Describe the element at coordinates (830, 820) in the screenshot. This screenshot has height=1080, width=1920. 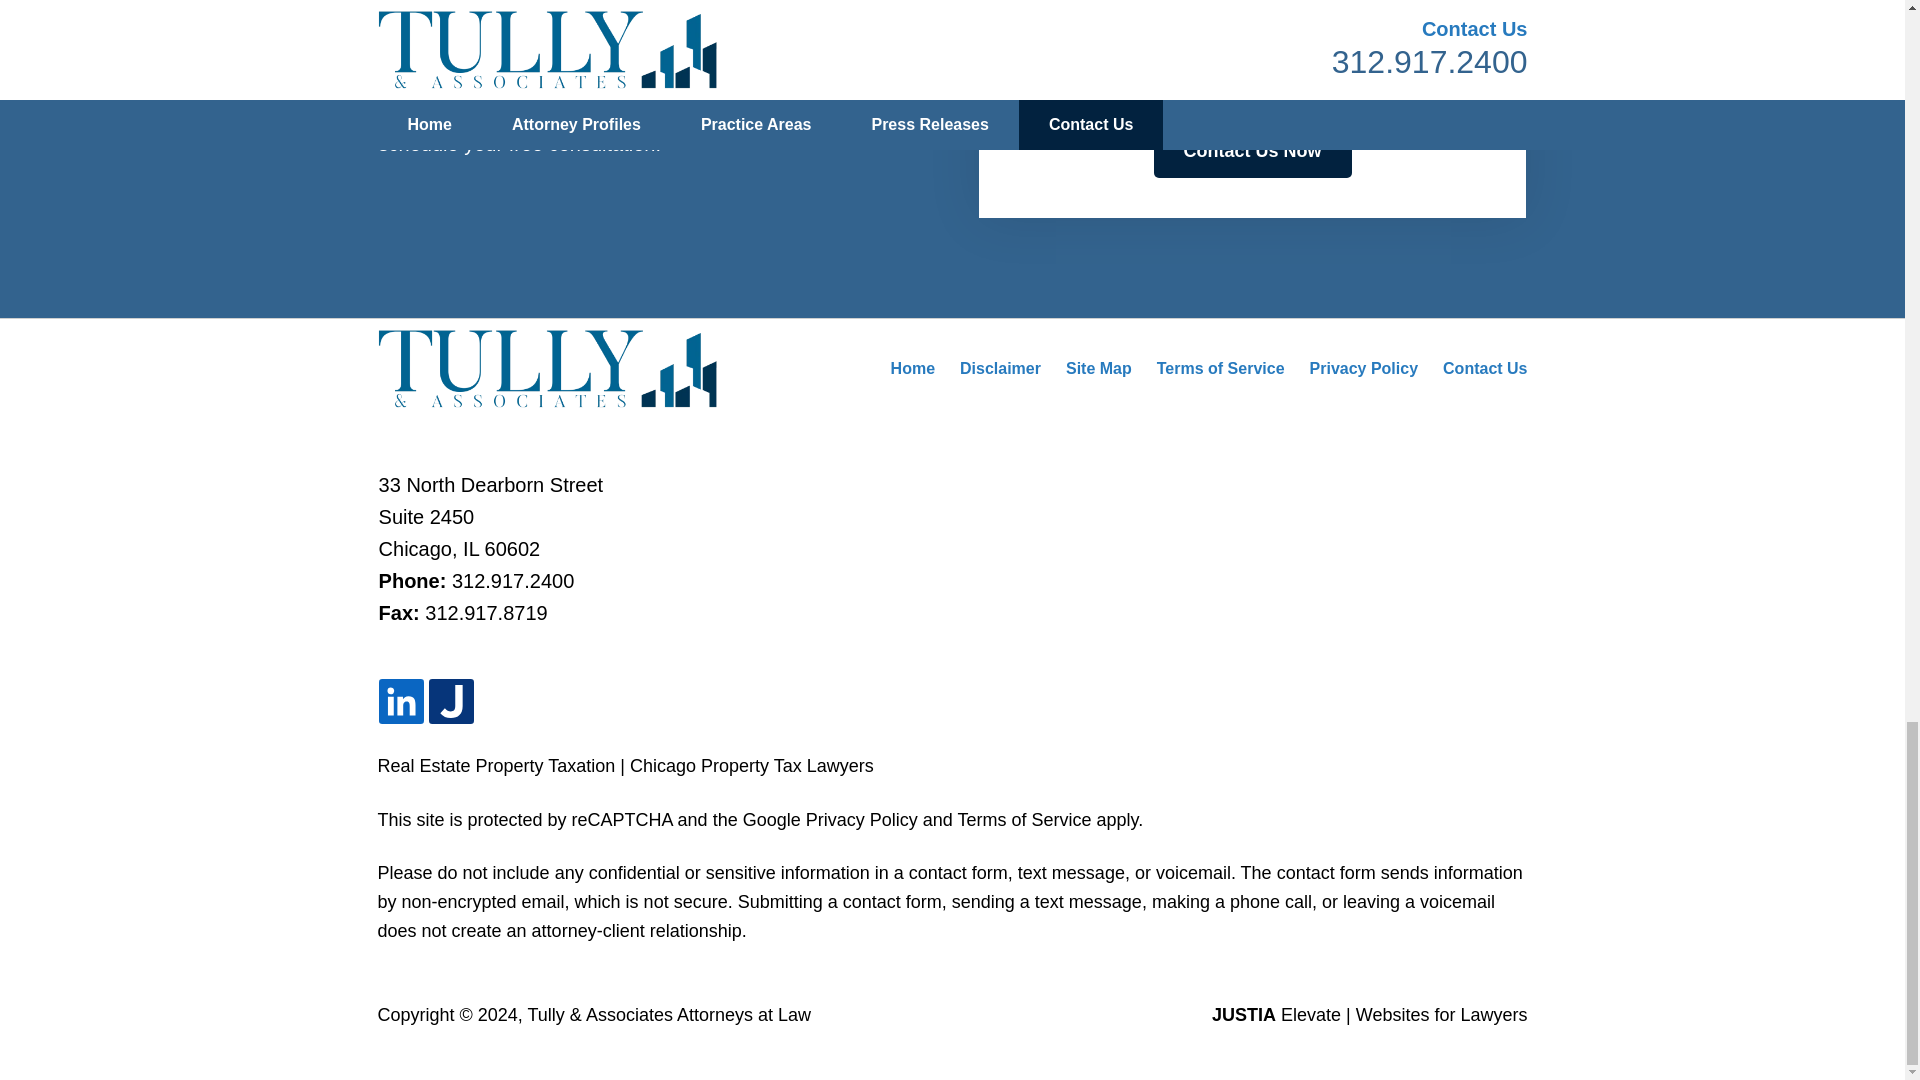
I see `Google Privacy Policy` at that location.